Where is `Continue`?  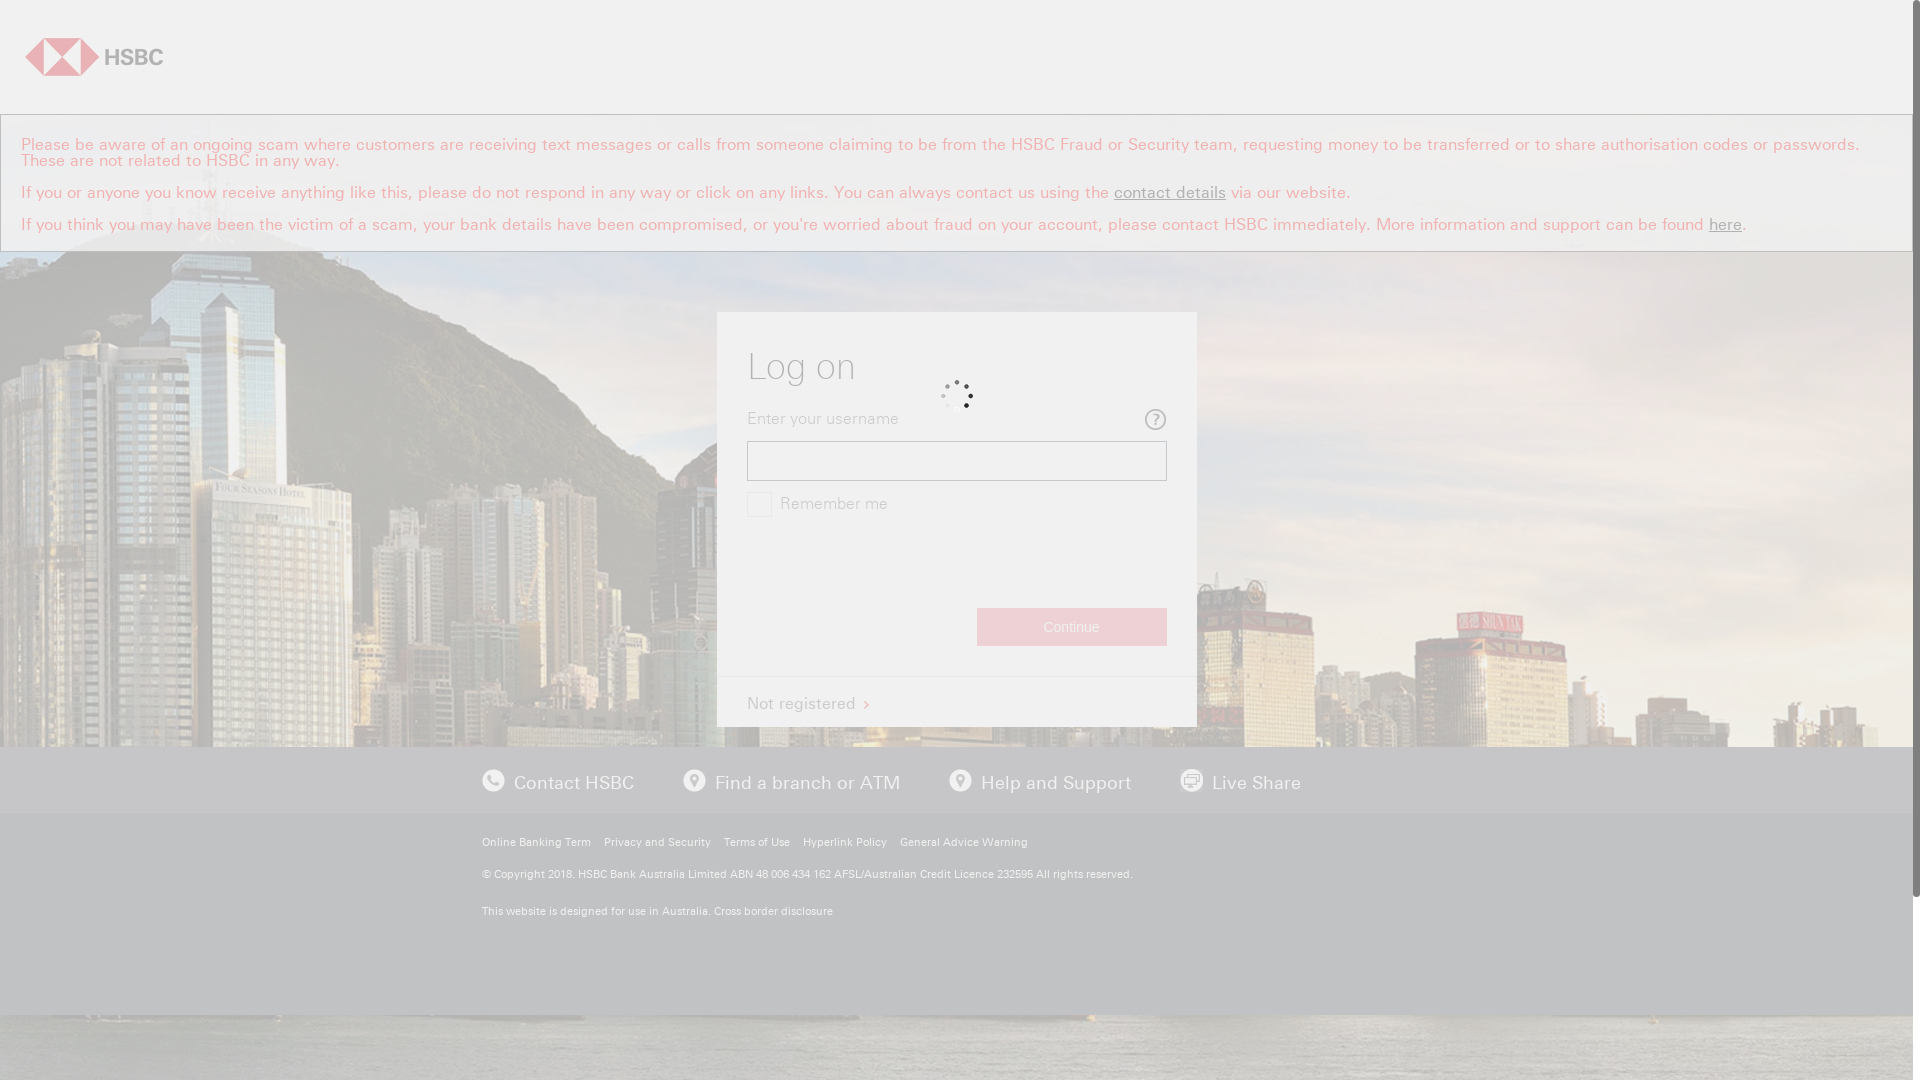
Continue is located at coordinates (1071, 627).